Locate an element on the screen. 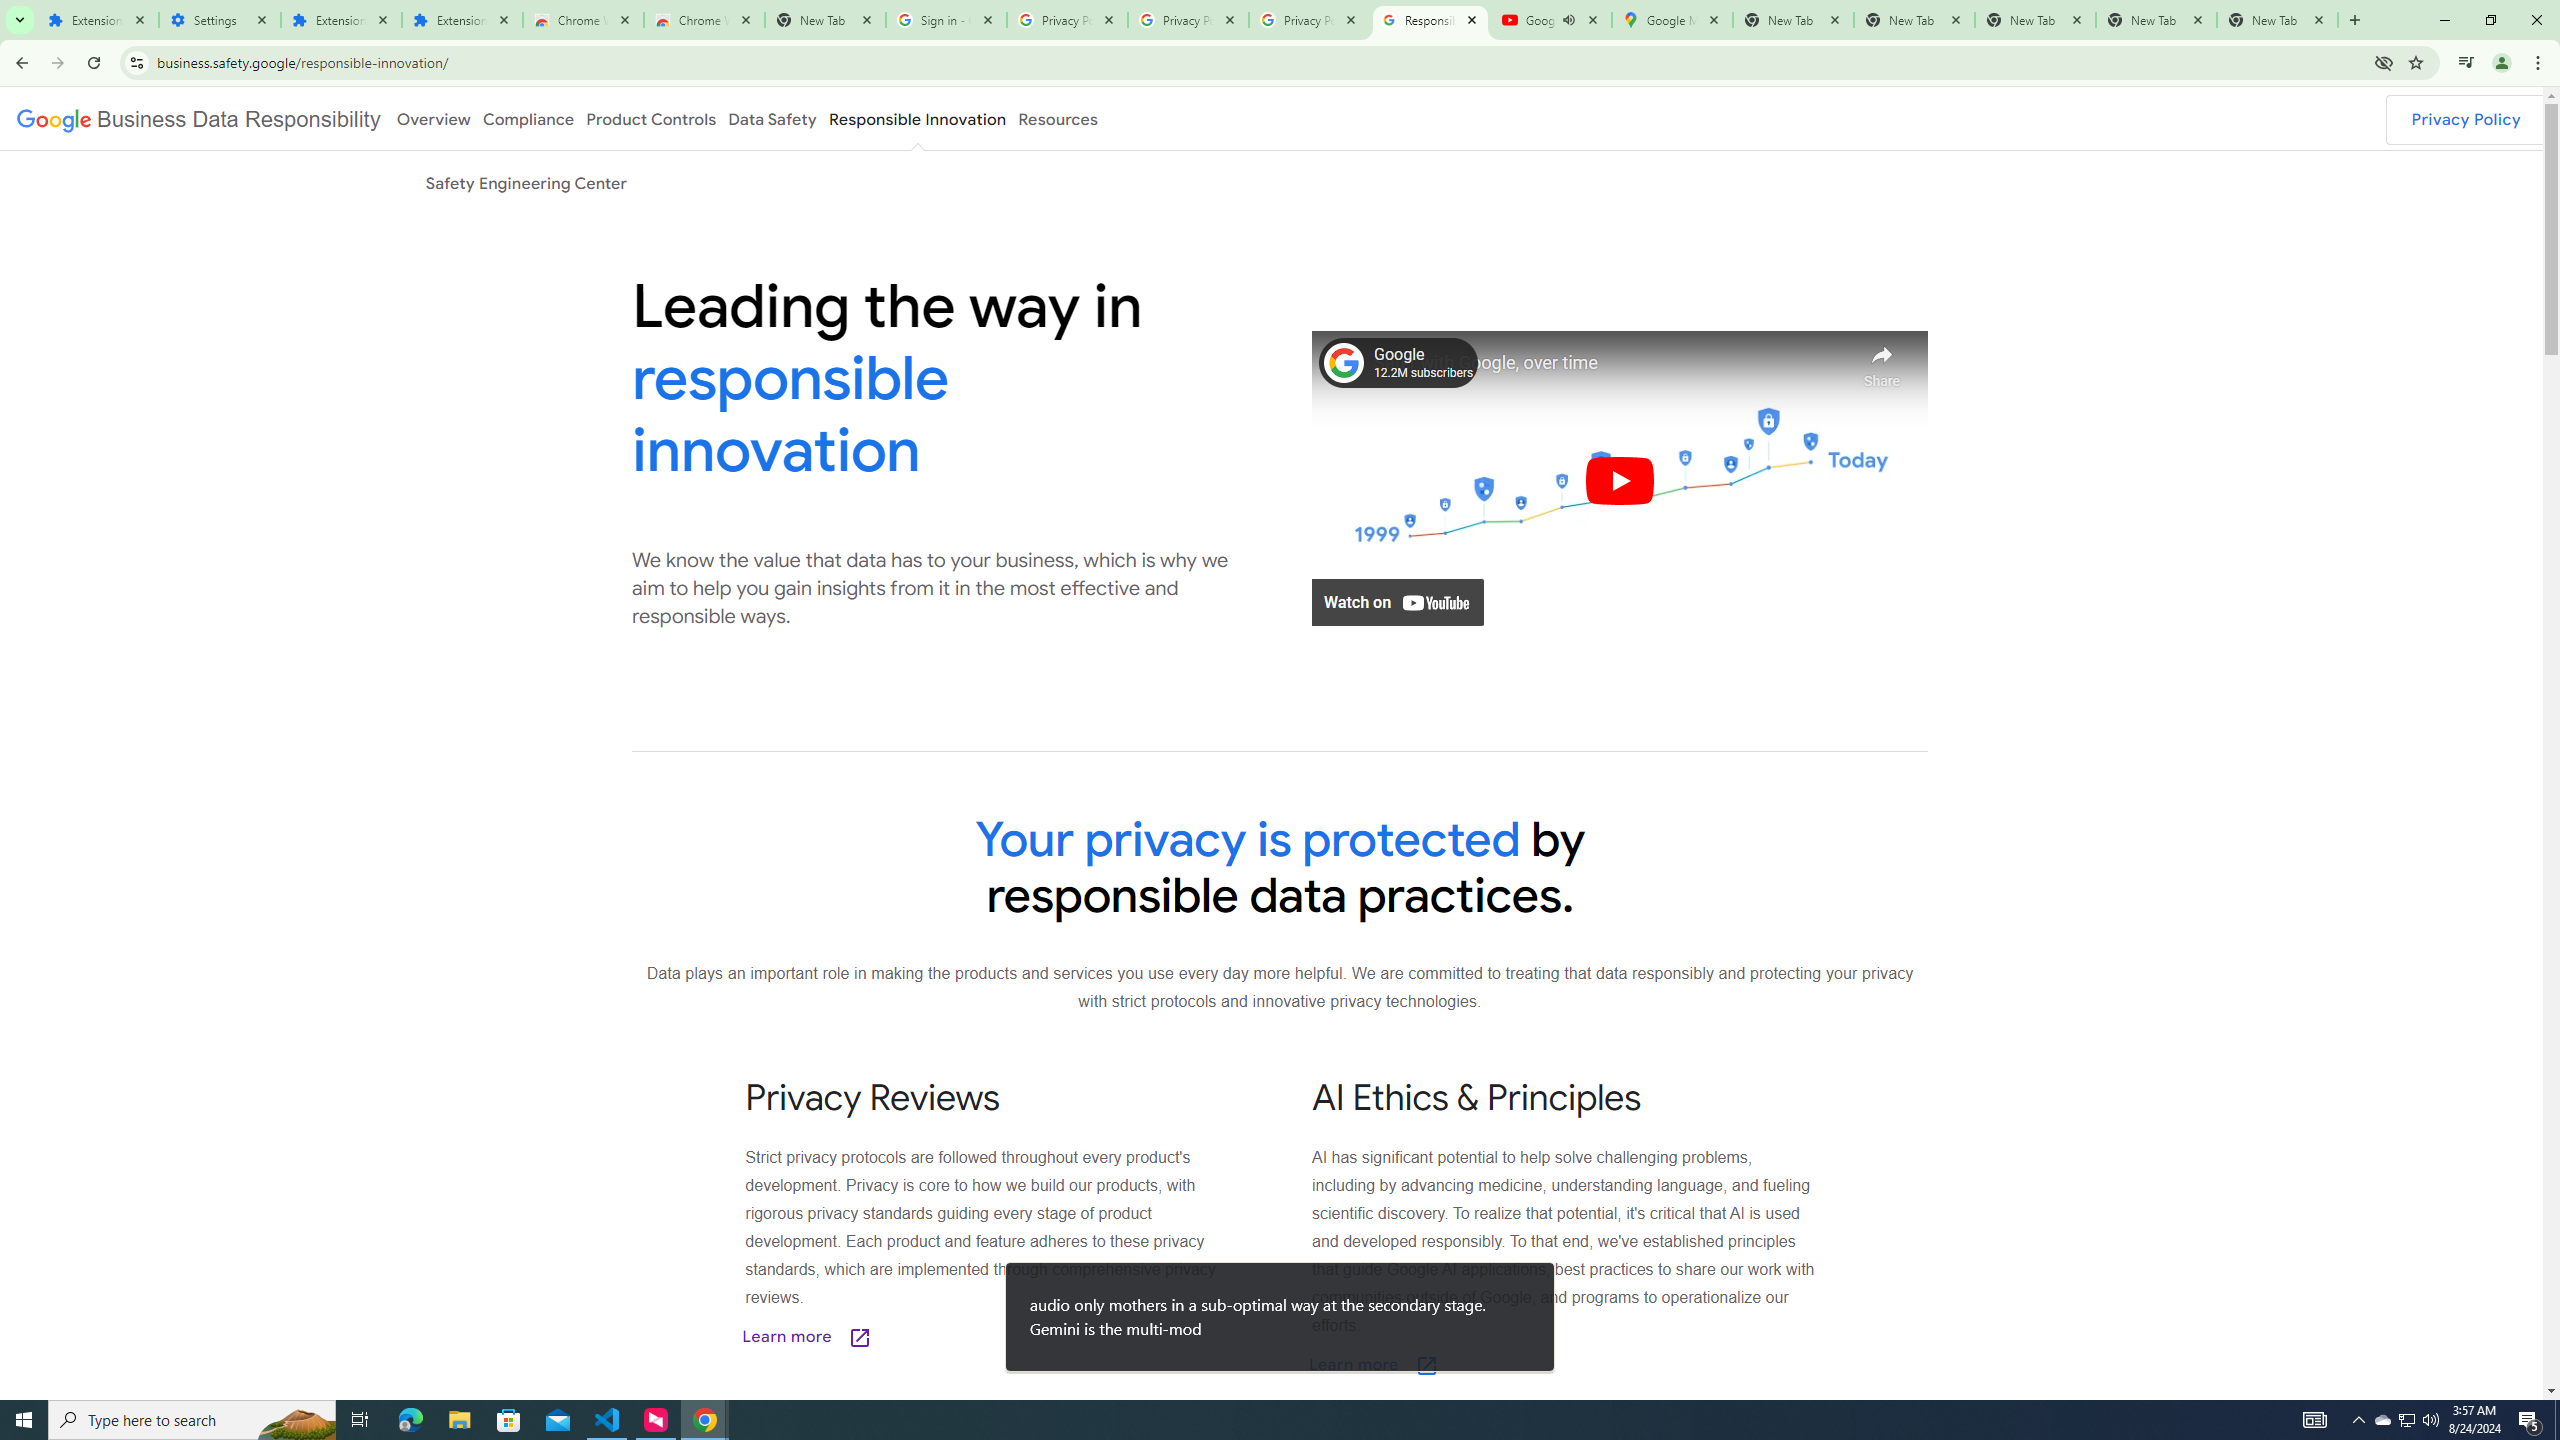 The height and width of the screenshot is (1440, 2560). New Tab is located at coordinates (826, 20).